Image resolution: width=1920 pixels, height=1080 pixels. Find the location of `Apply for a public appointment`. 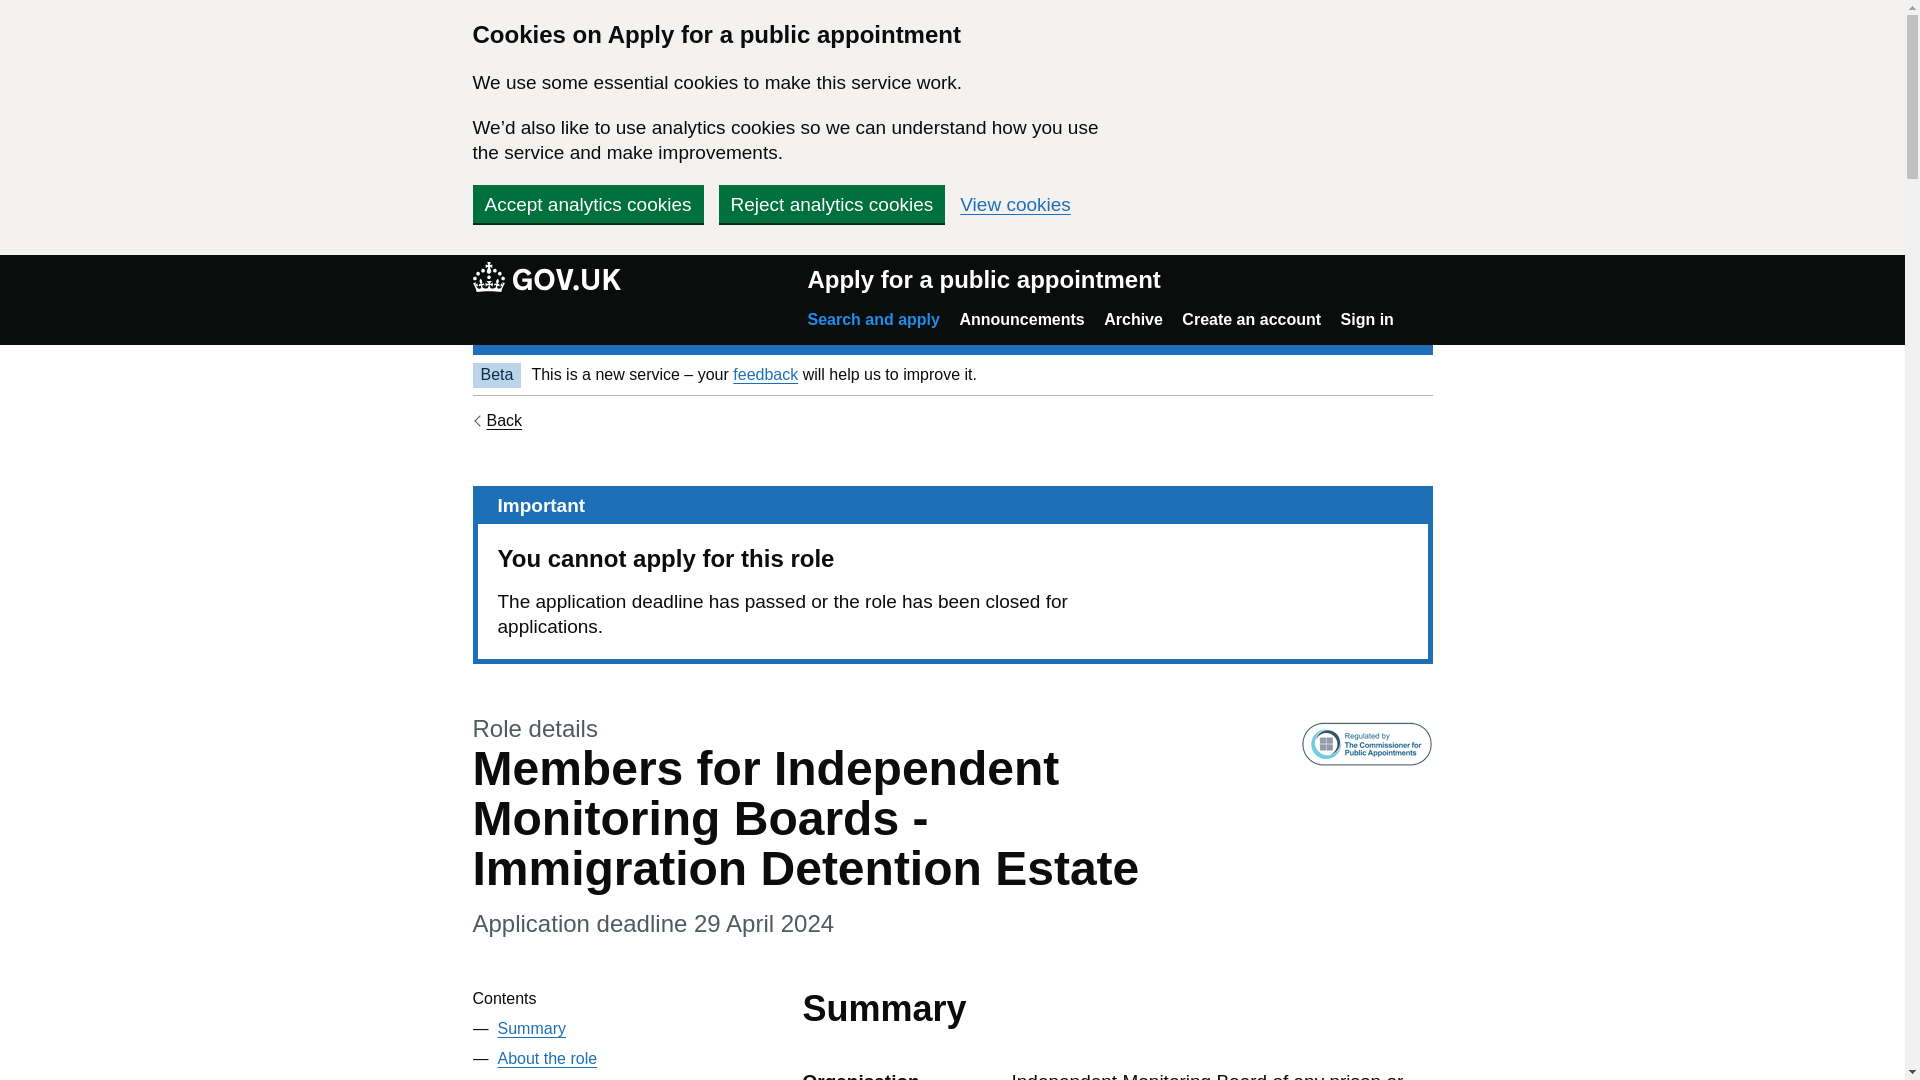

Apply for a public appointment is located at coordinates (982, 279).